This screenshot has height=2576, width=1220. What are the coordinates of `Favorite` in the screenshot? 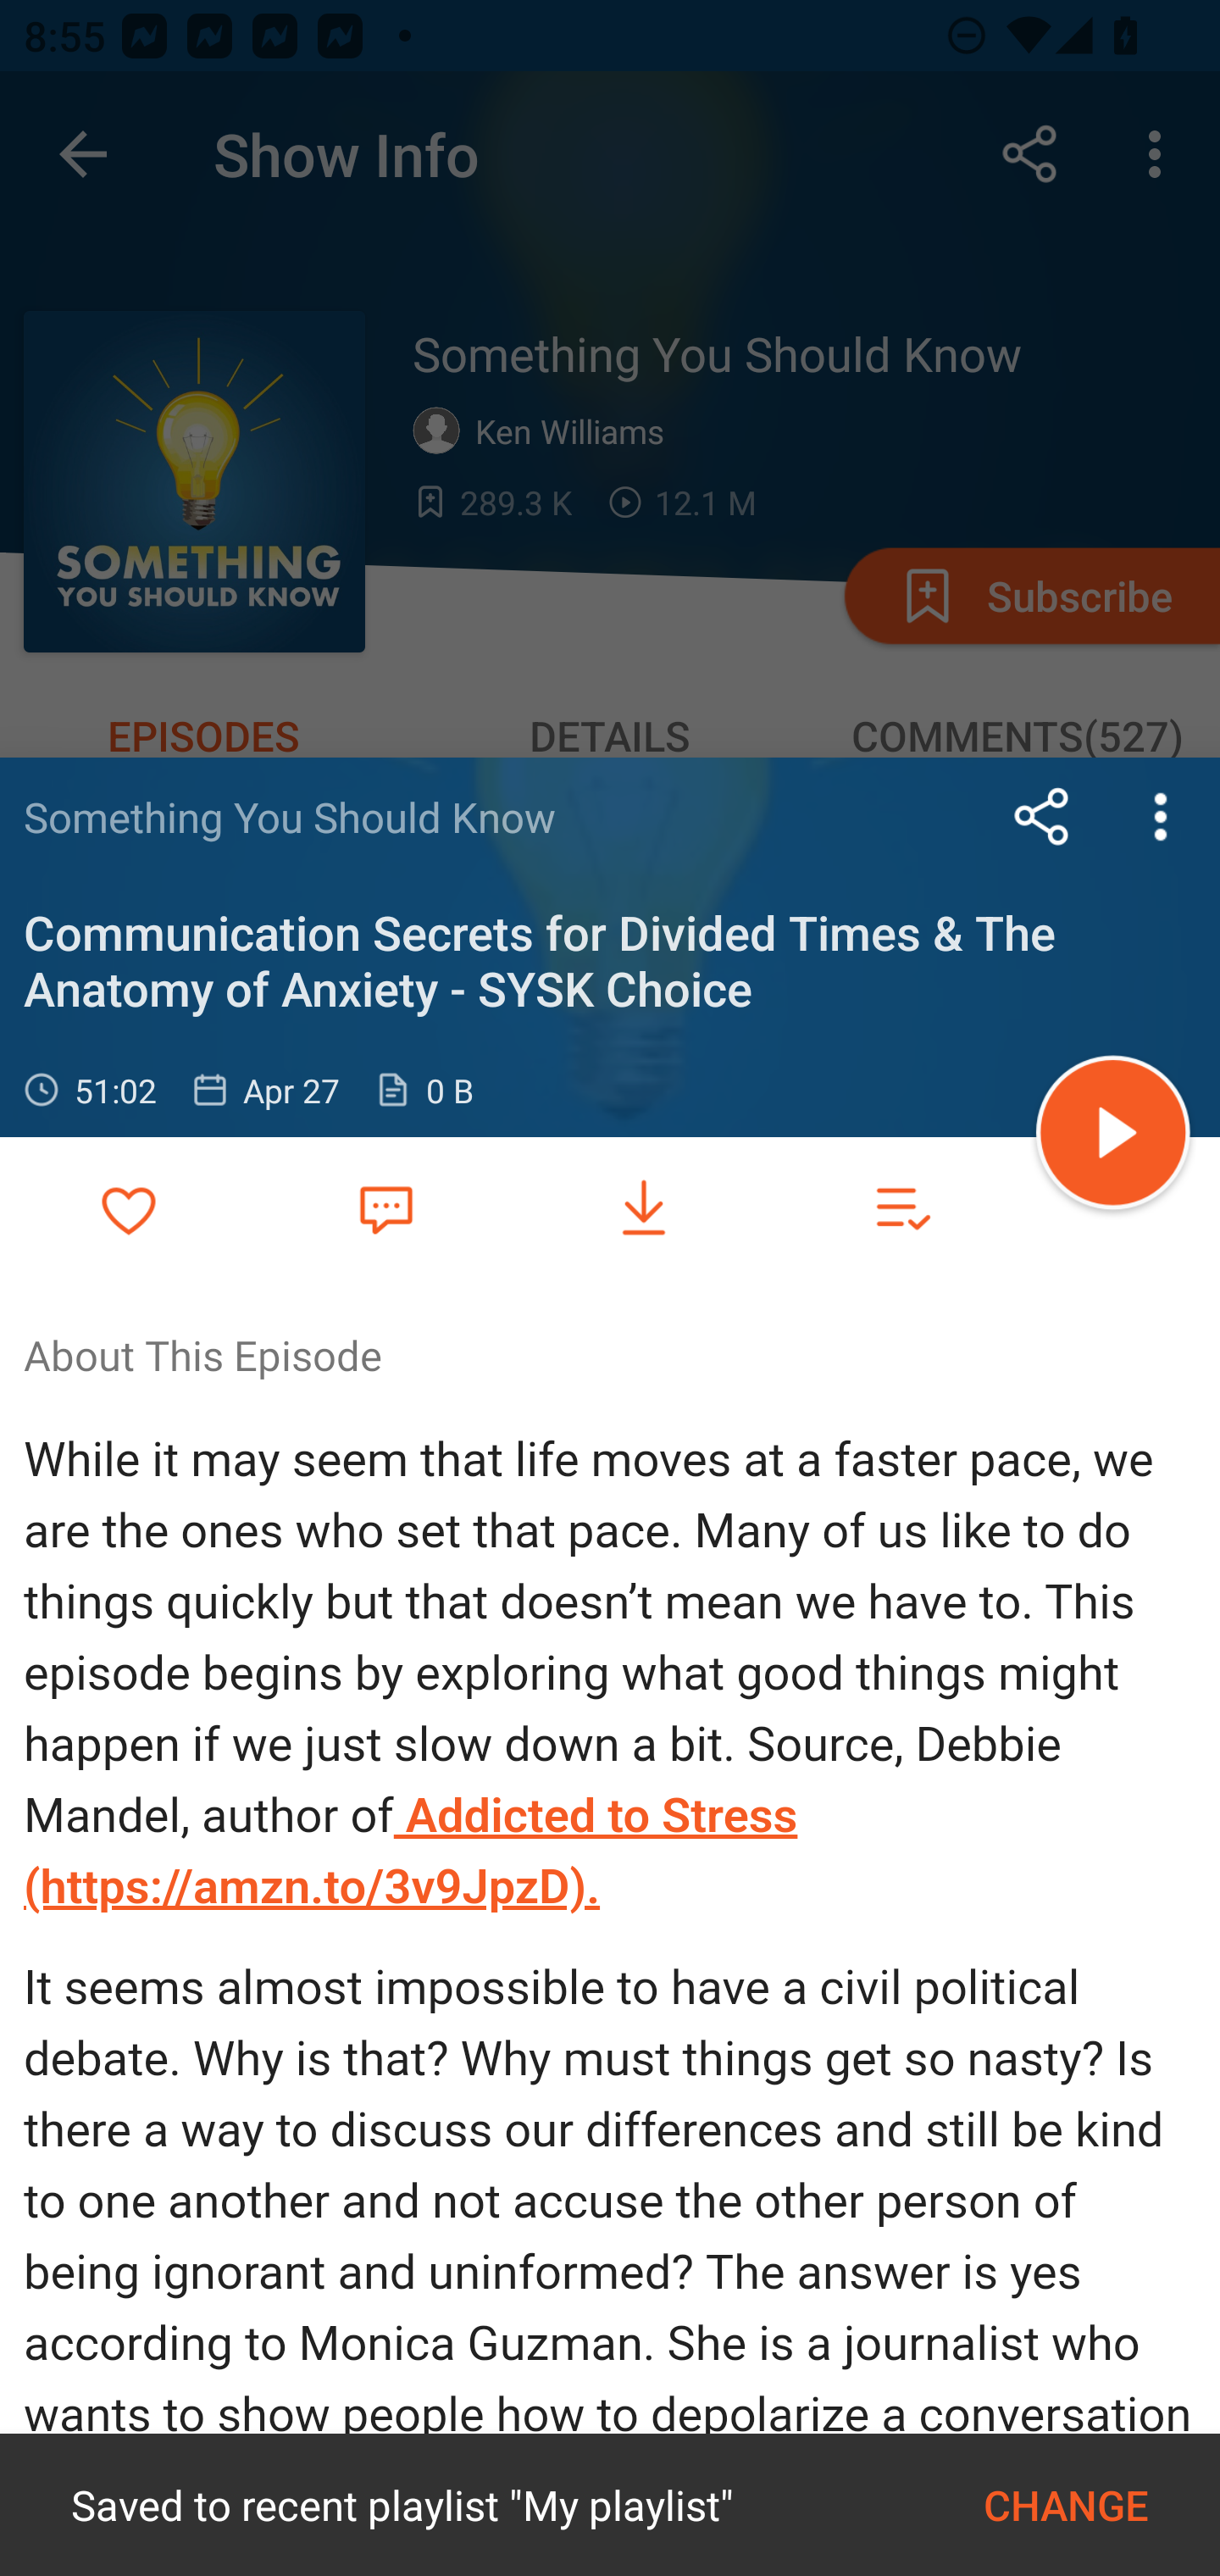 It's located at (385, 1207).